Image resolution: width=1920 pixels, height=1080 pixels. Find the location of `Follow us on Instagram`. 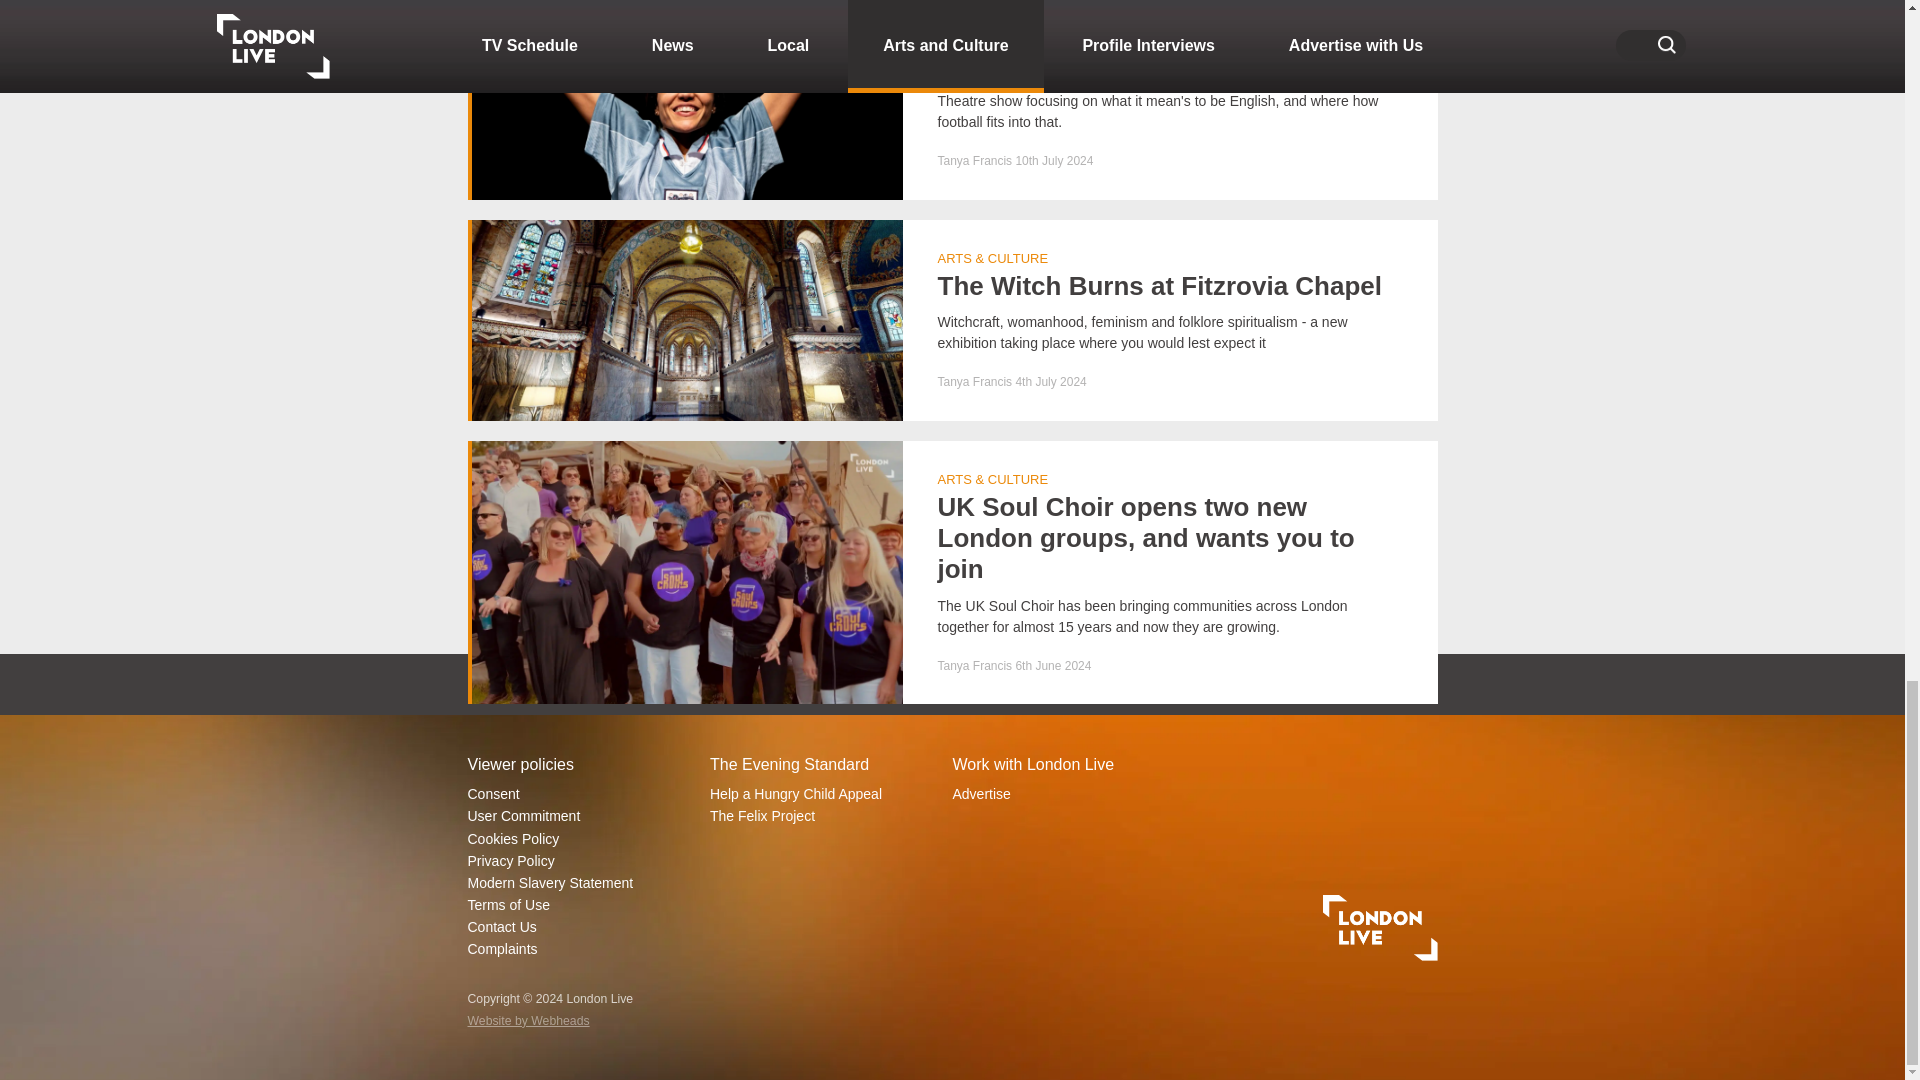

Follow us on Instagram is located at coordinates (1049, 684).